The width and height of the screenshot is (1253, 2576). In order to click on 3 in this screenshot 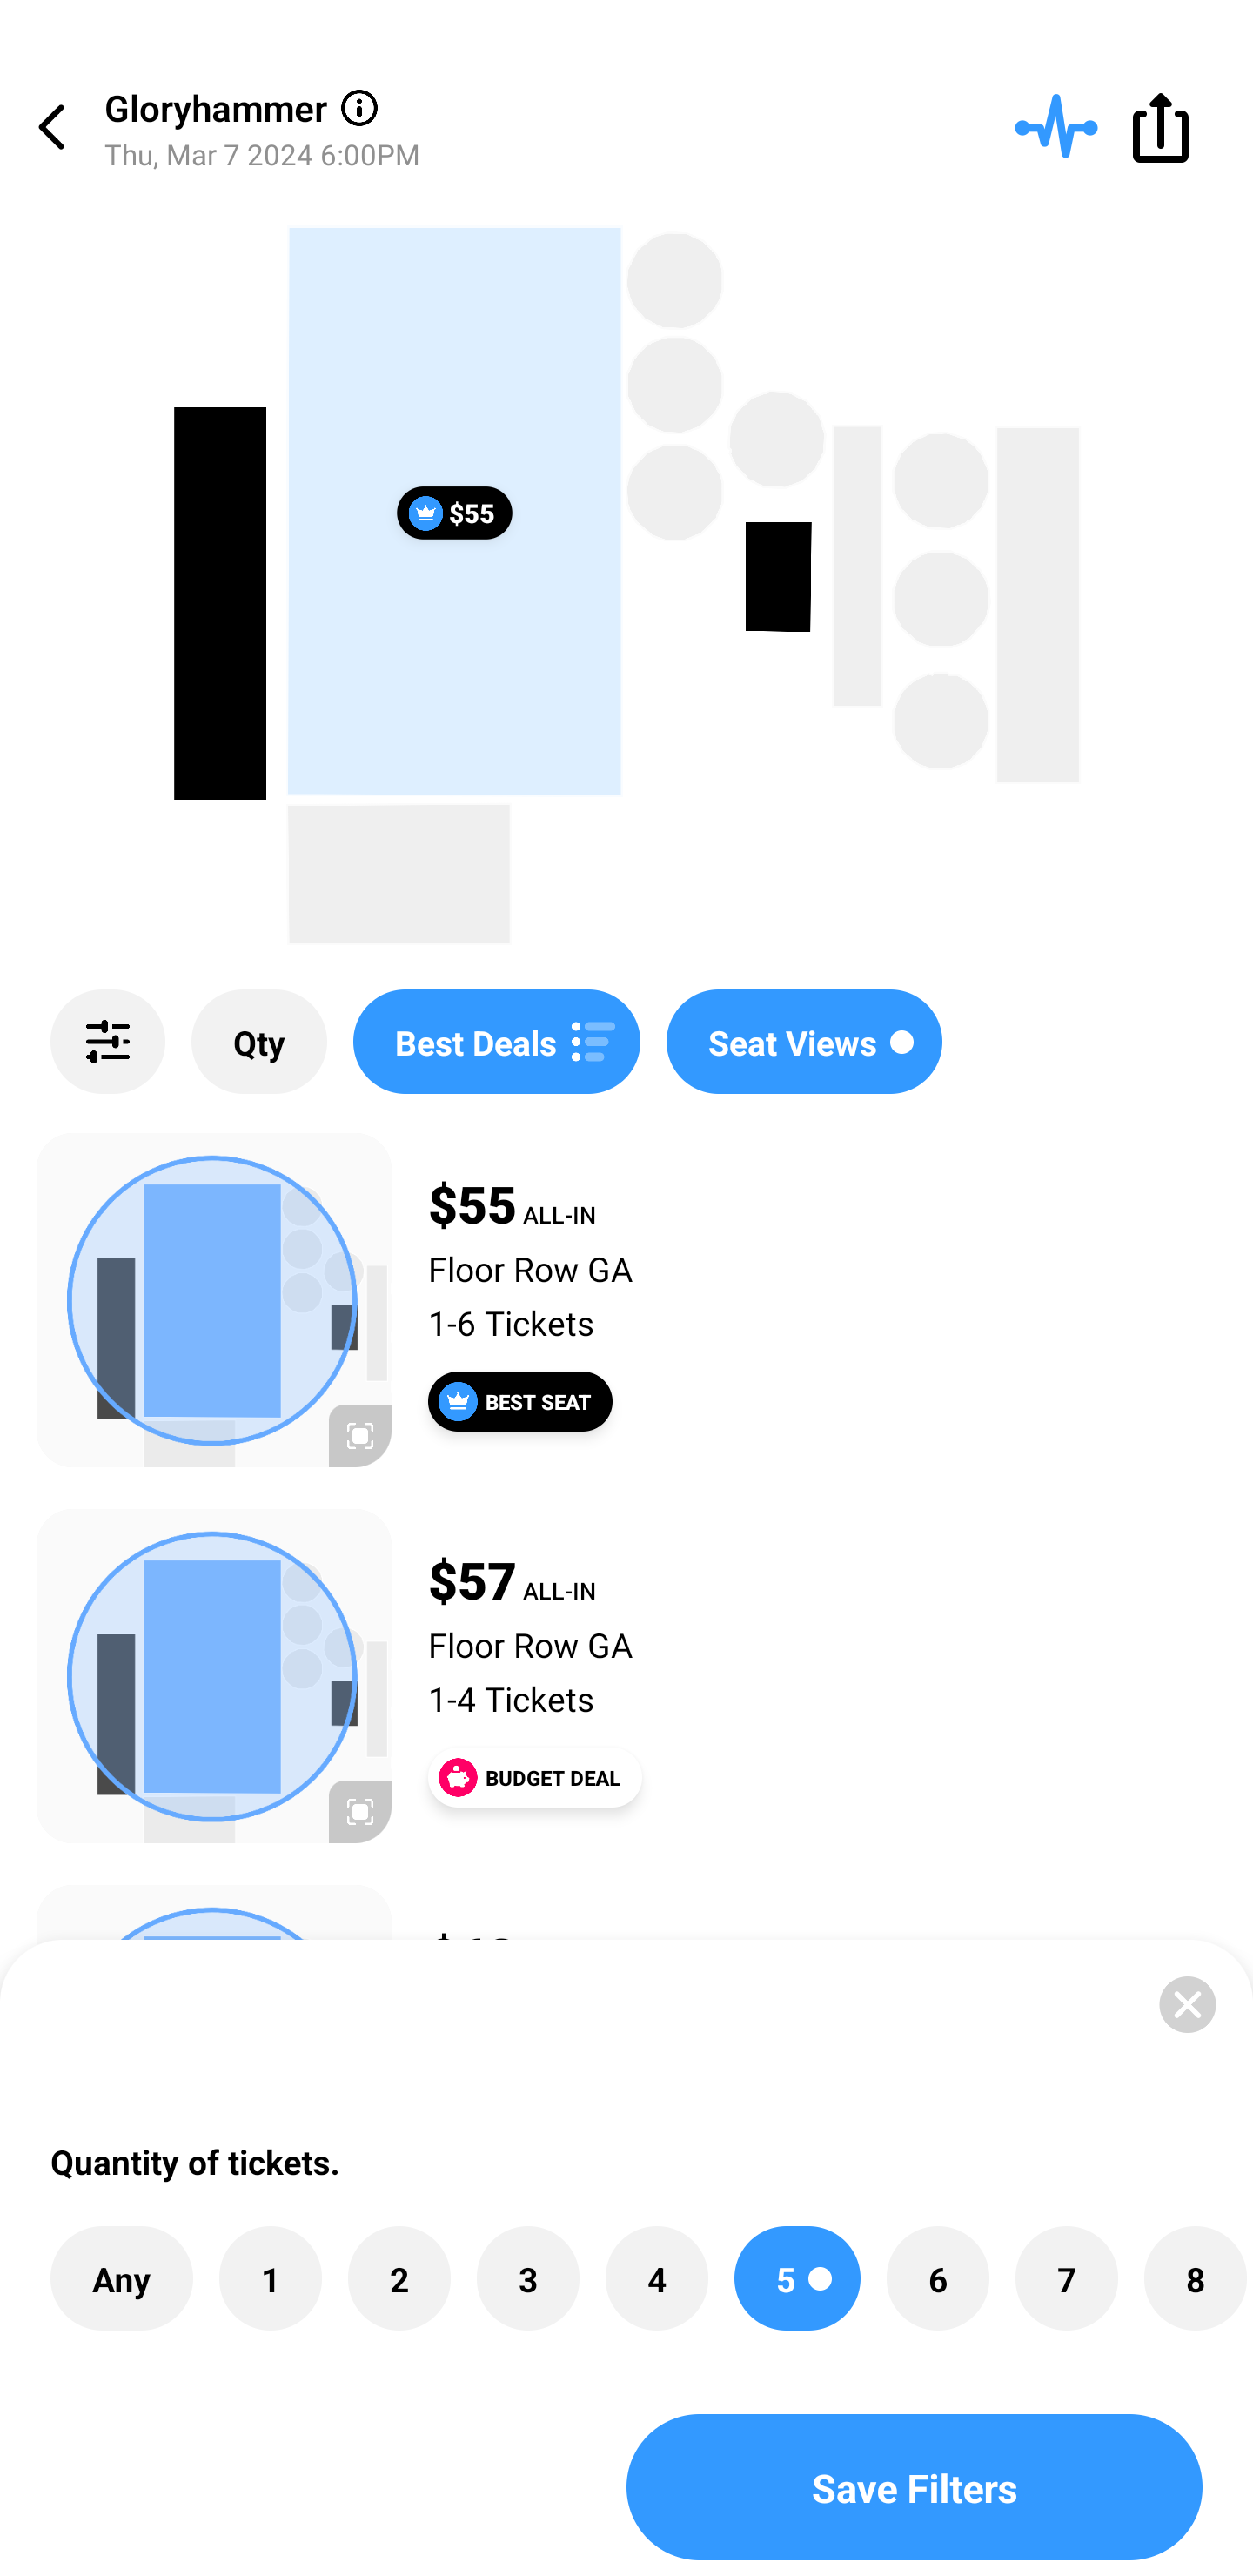, I will do `click(527, 2278)`.